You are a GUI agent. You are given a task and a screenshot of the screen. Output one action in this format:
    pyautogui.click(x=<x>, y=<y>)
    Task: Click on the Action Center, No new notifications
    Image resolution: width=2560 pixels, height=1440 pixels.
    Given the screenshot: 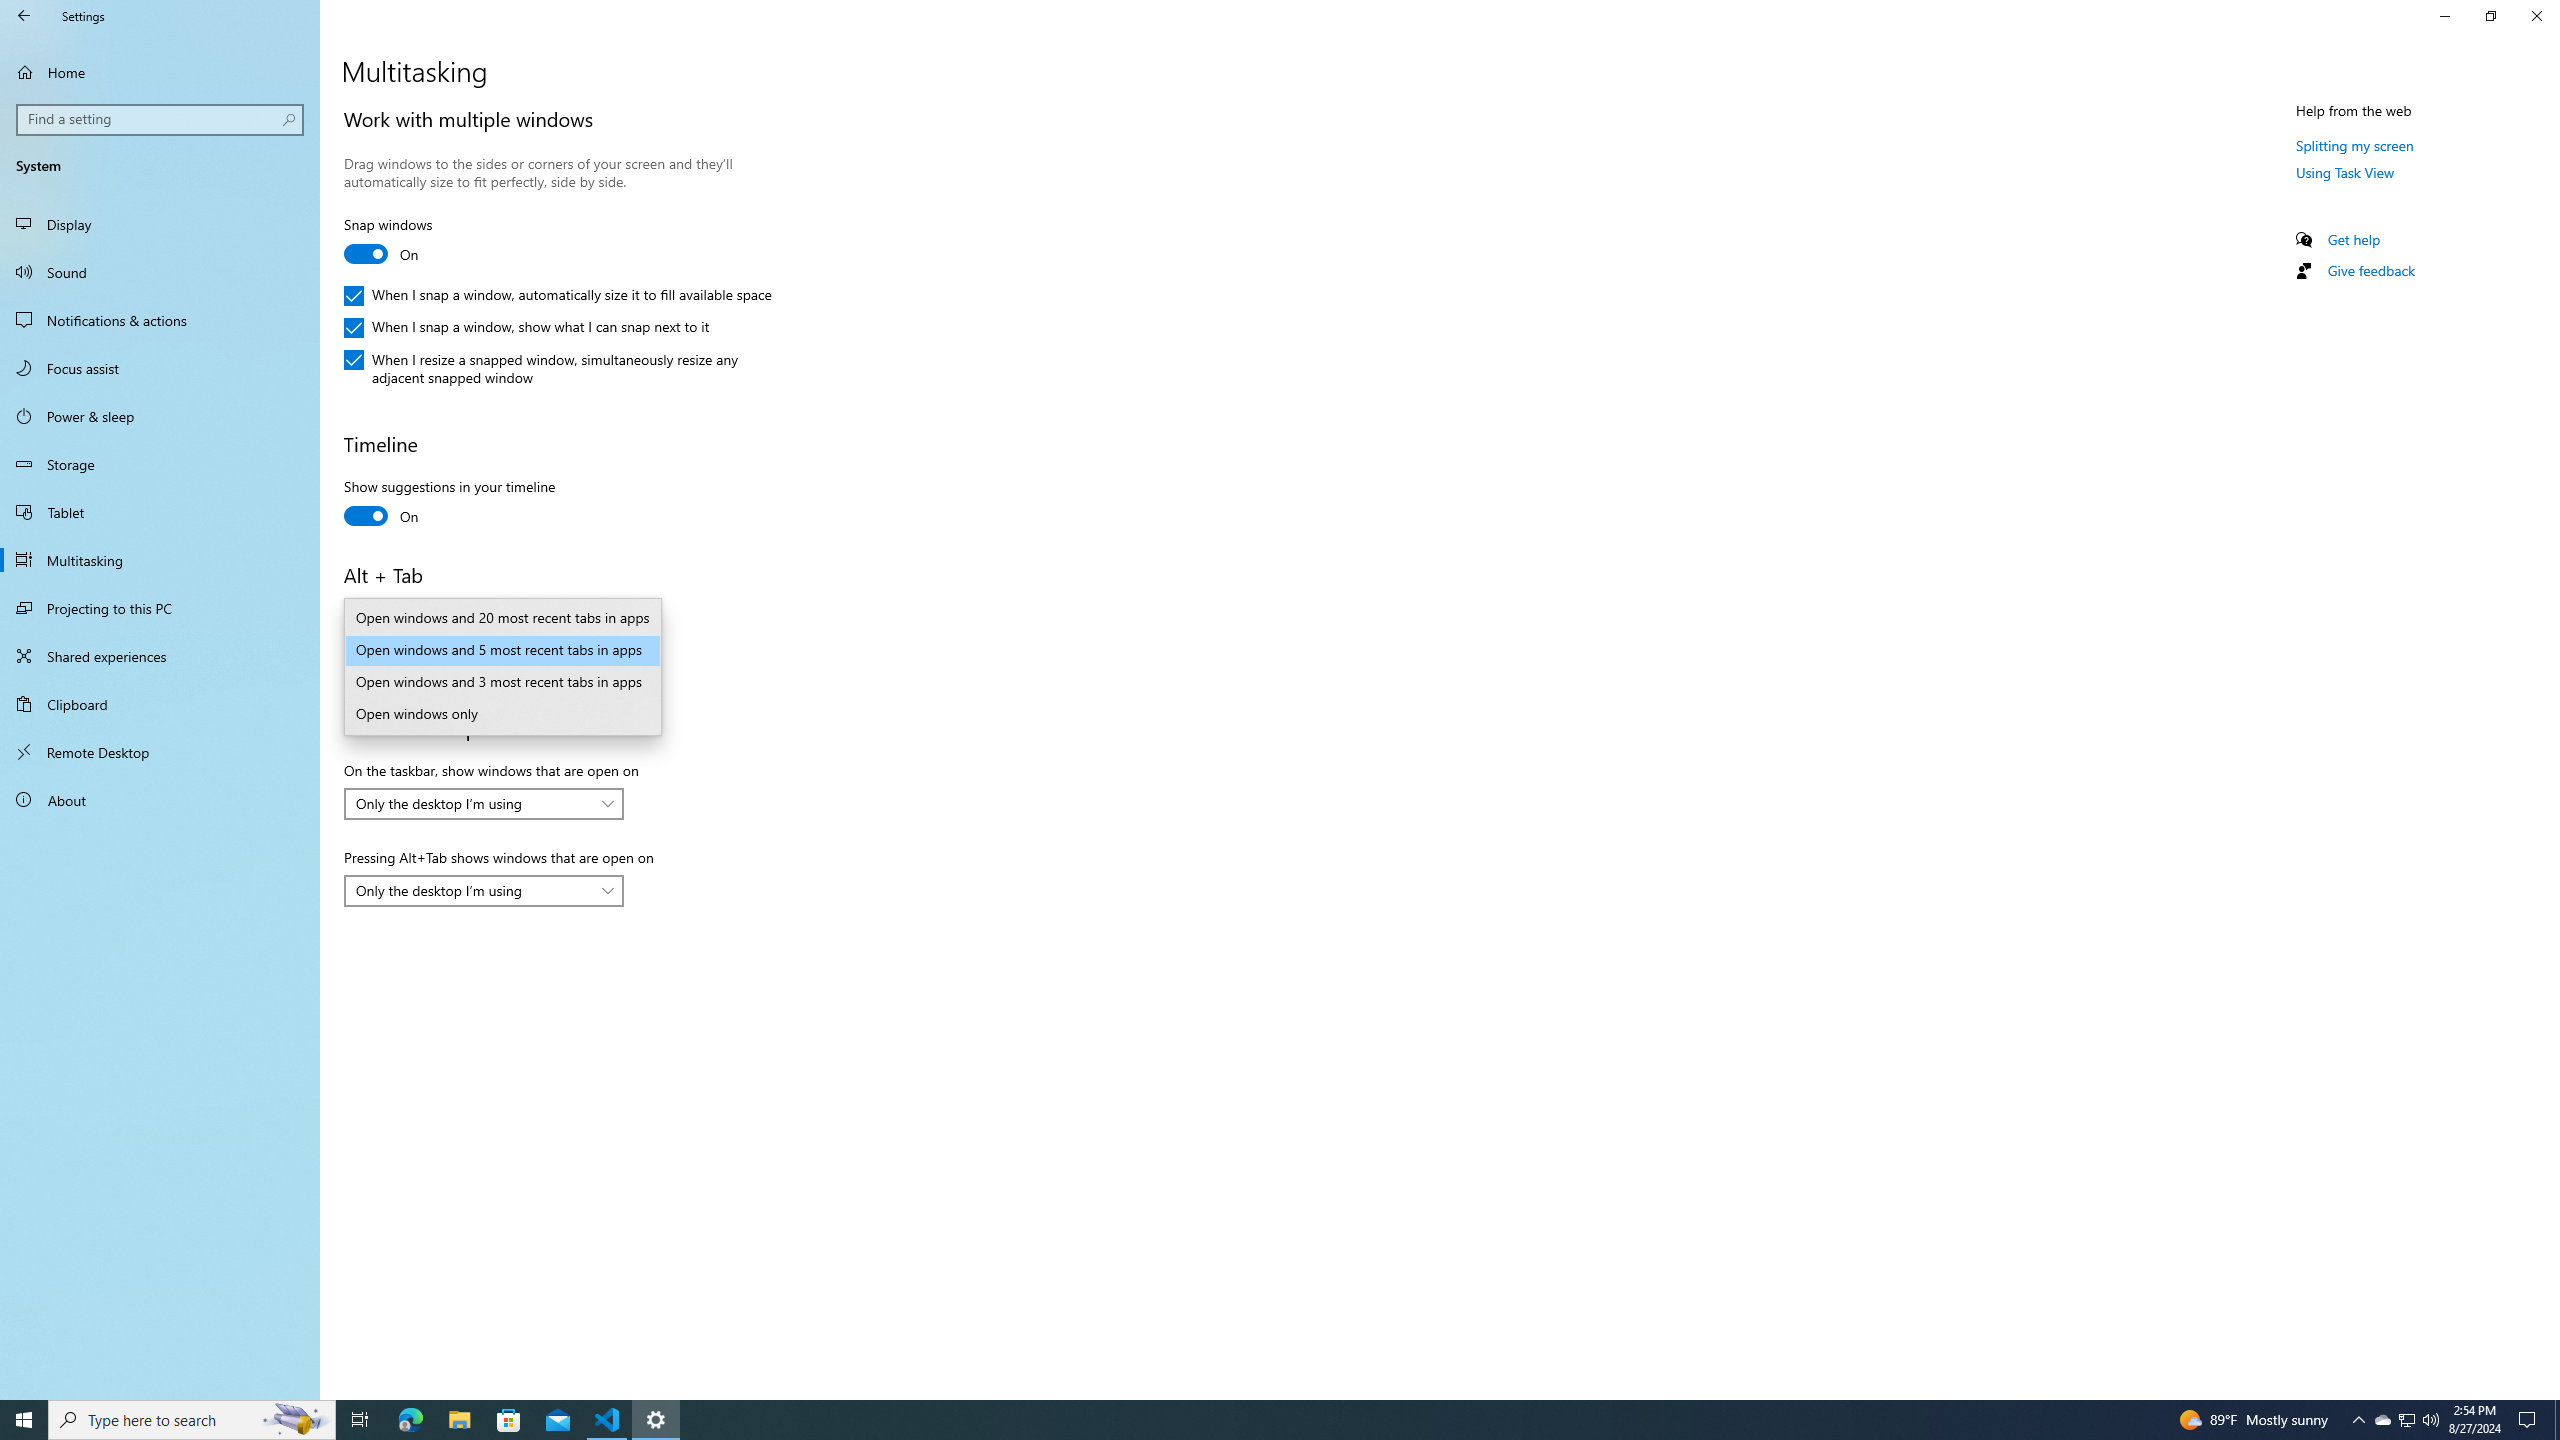 What is the action you would take?
    pyautogui.click(x=2530, y=1420)
    